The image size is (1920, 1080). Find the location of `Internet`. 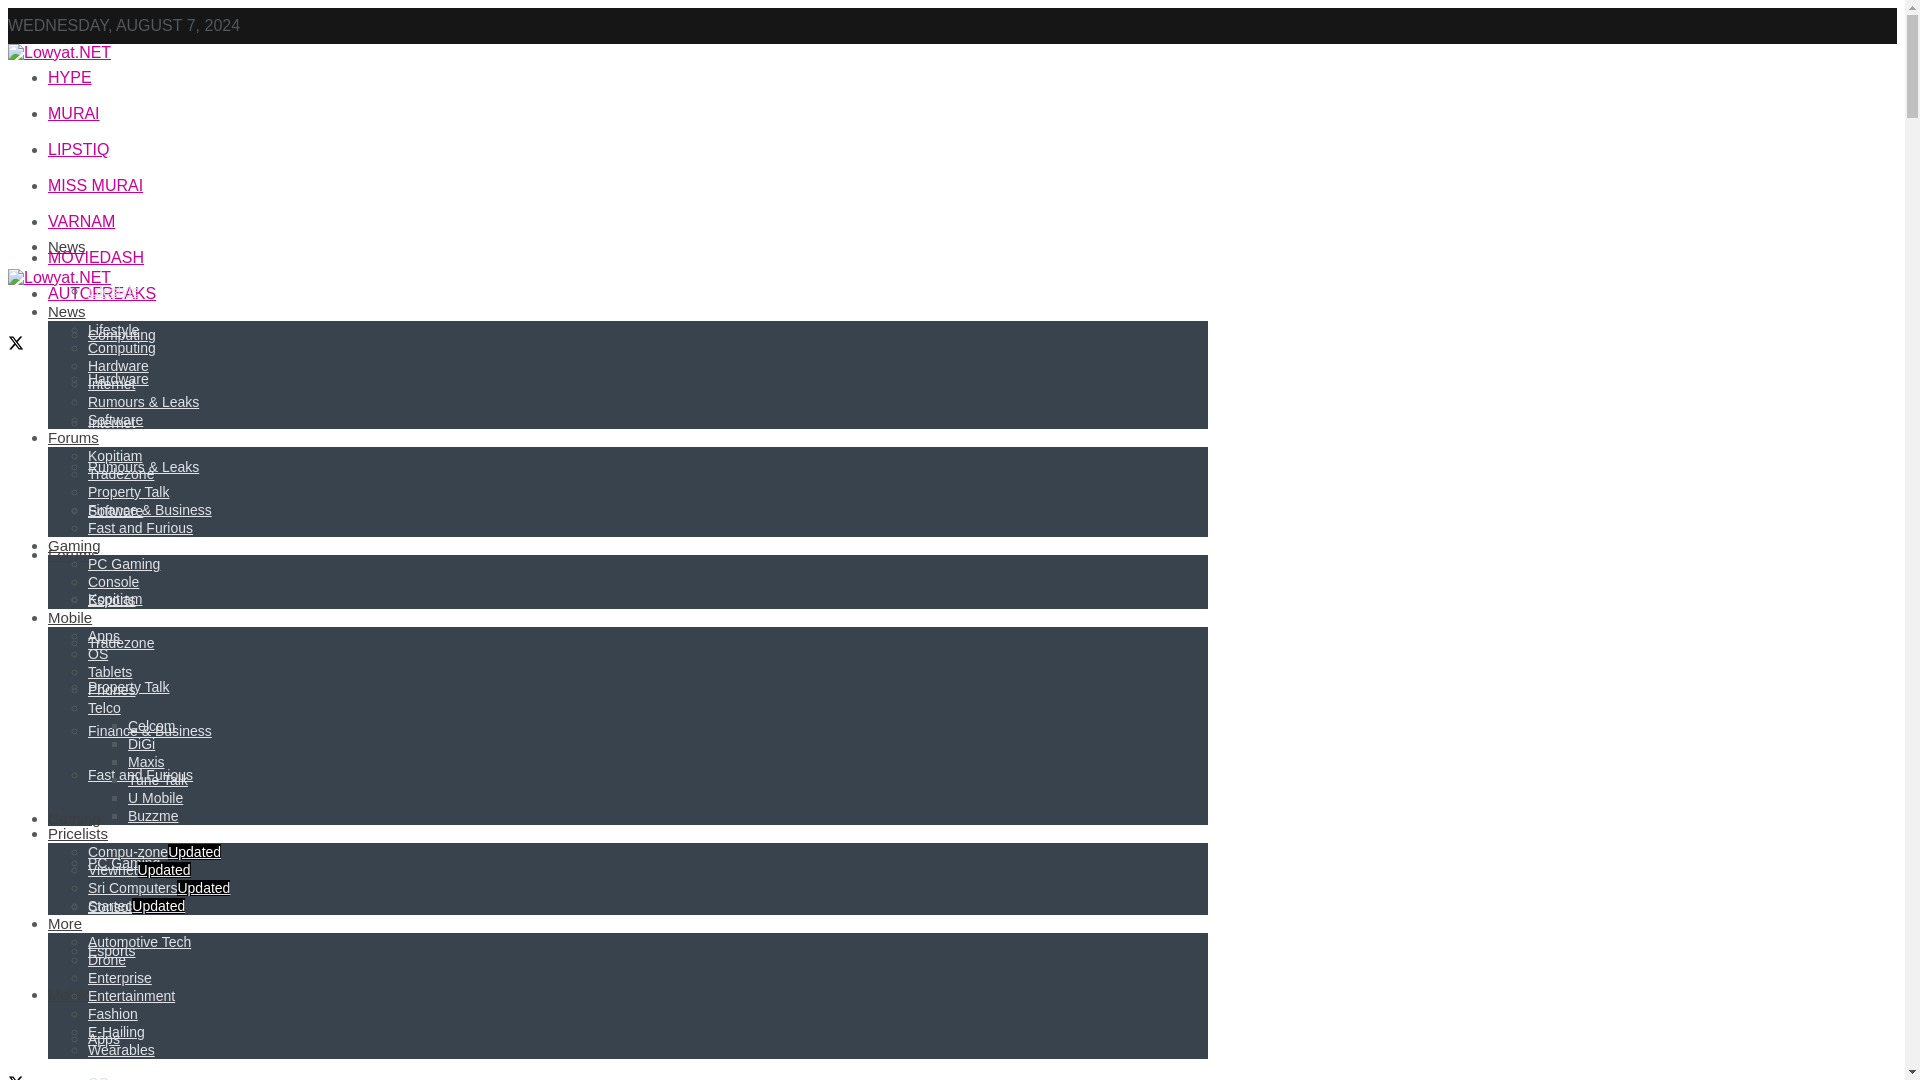

Internet is located at coordinates (111, 422).